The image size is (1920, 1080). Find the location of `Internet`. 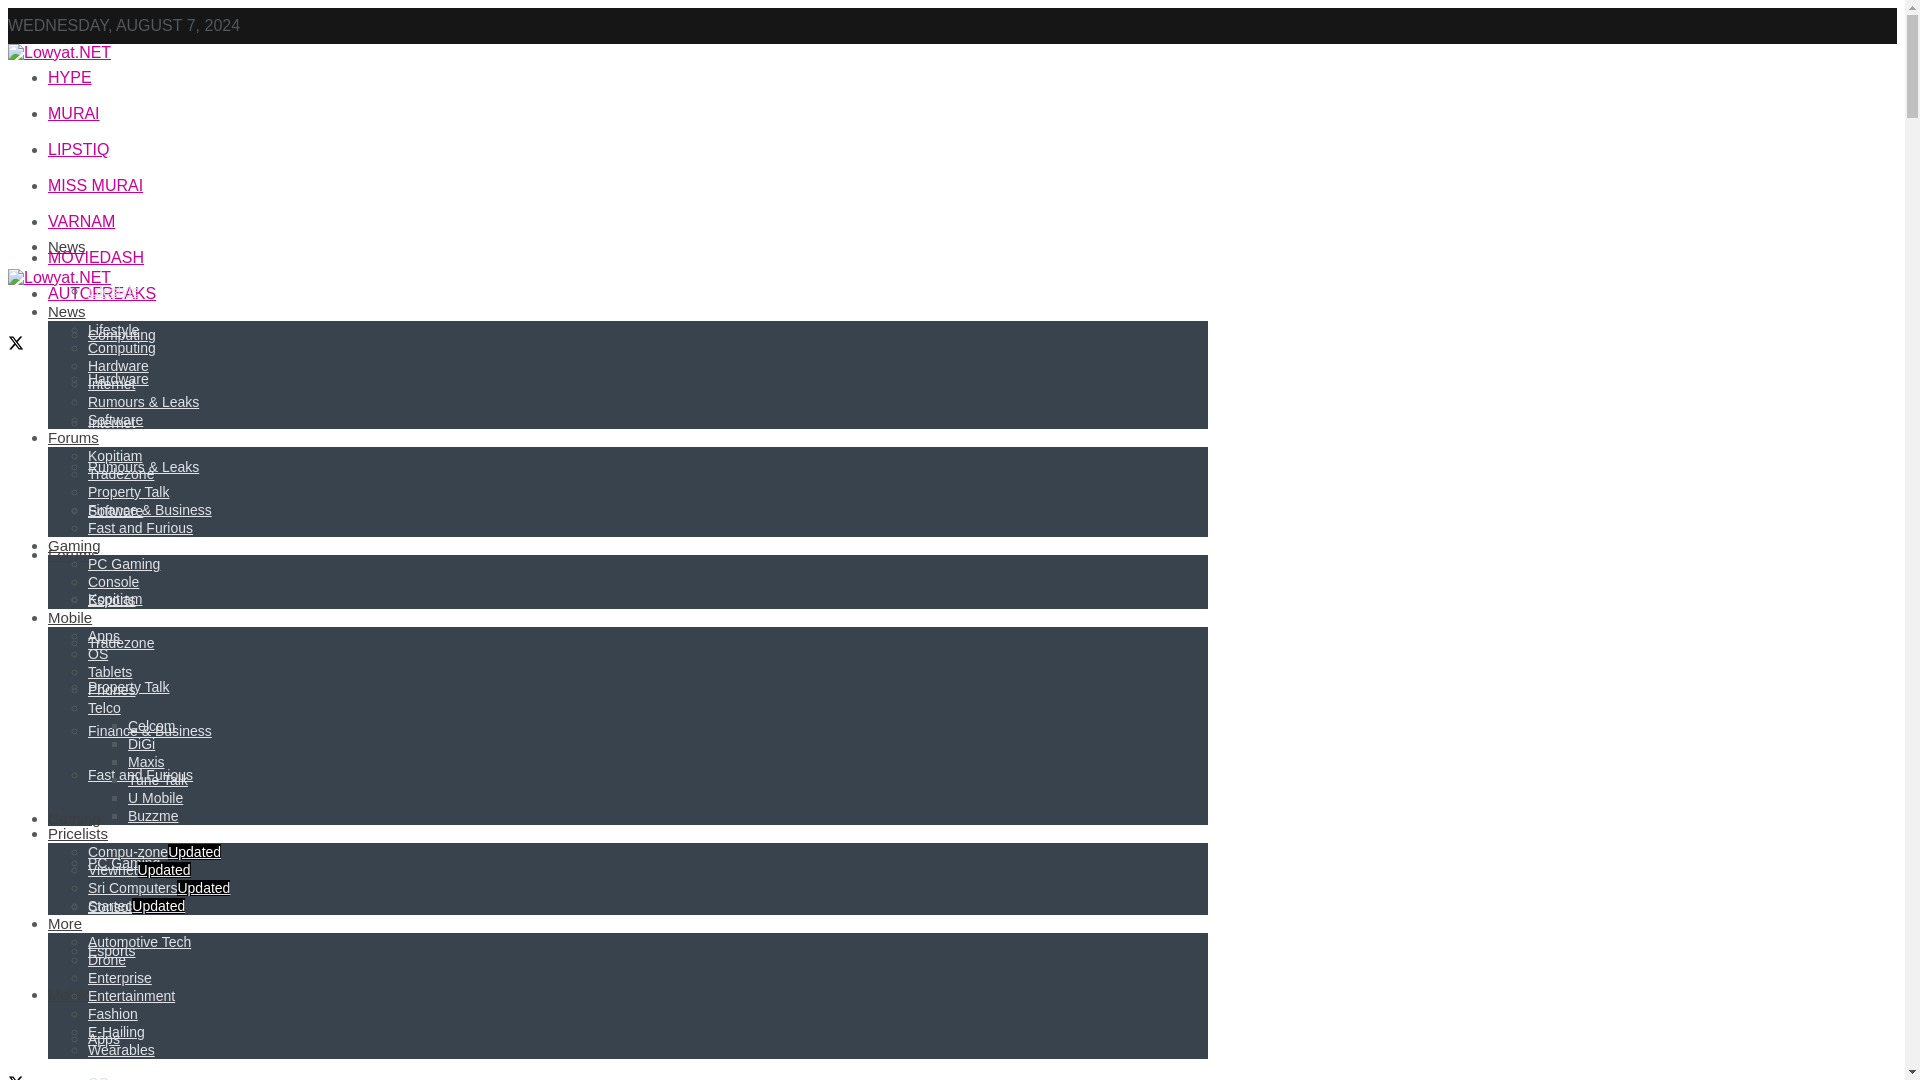

Internet is located at coordinates (111, 422).